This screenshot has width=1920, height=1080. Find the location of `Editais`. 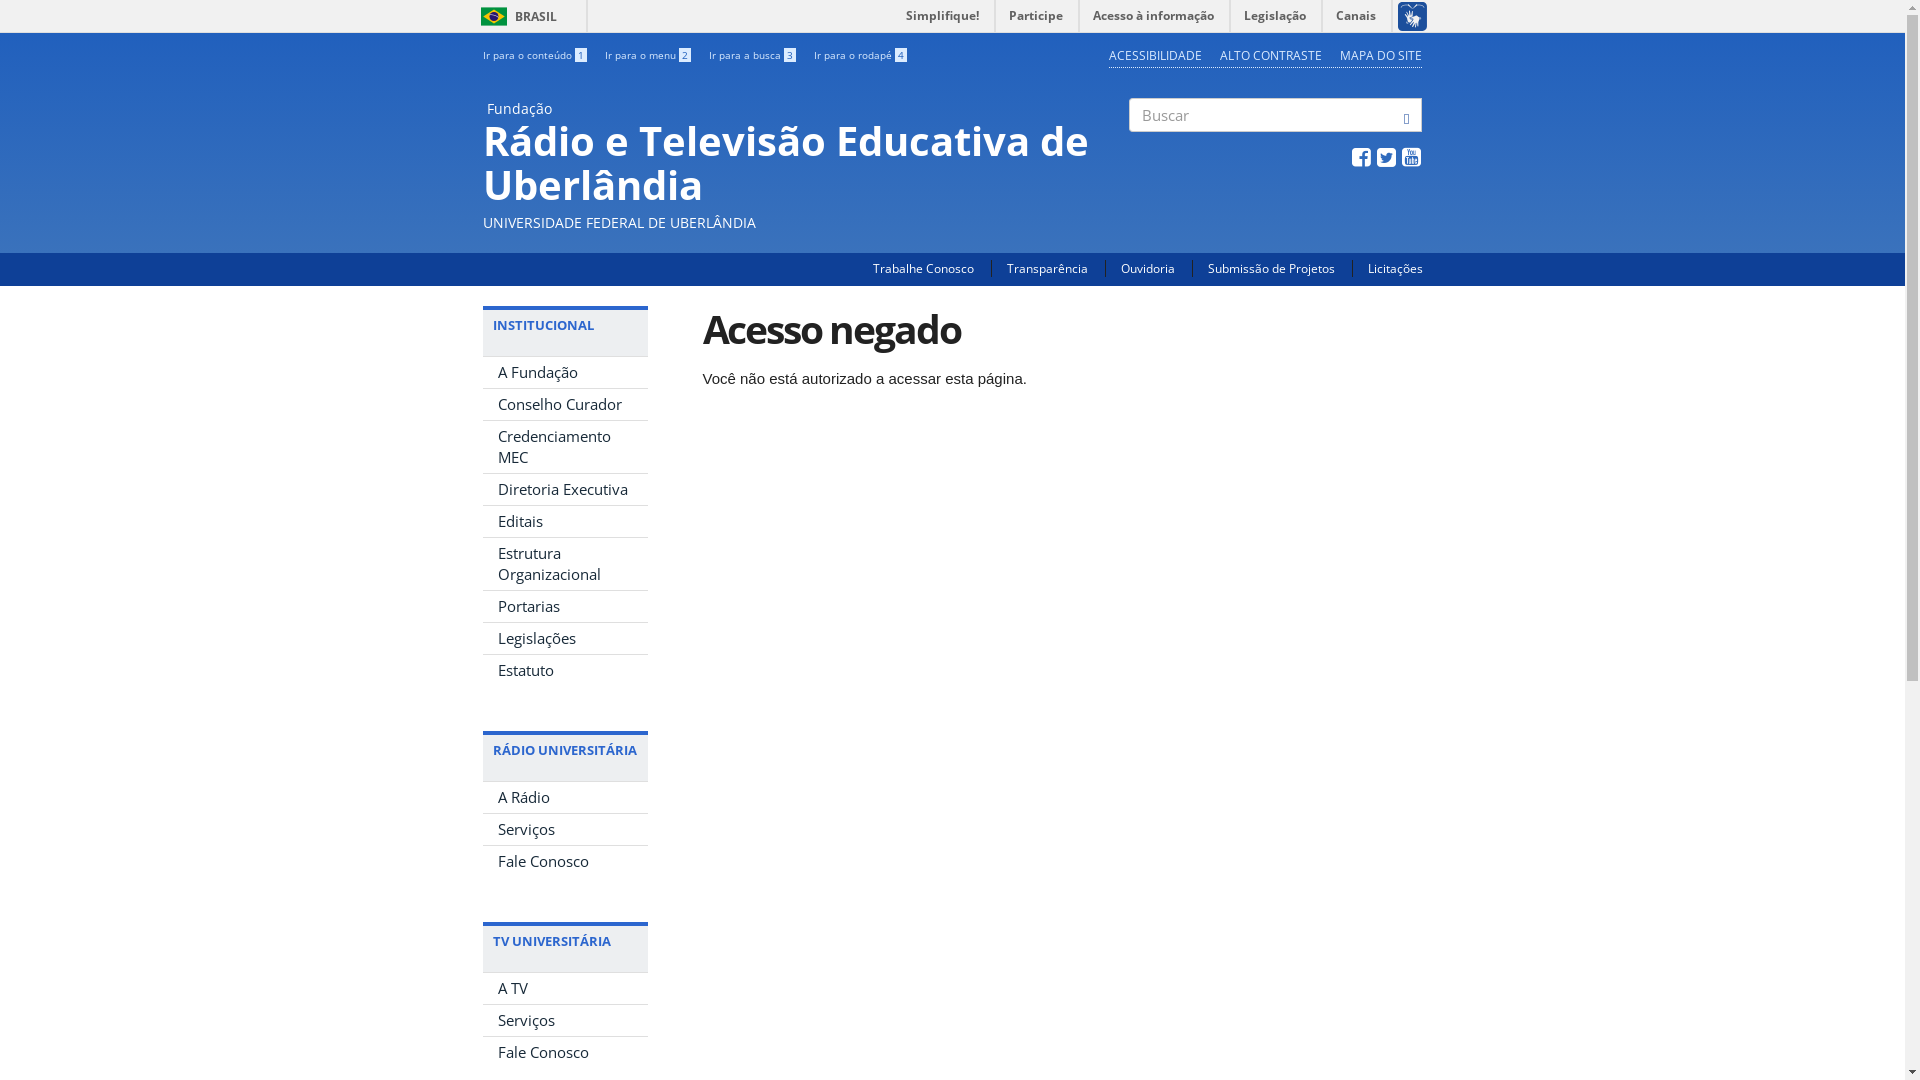

Editais is located at coordinates (564, 522).